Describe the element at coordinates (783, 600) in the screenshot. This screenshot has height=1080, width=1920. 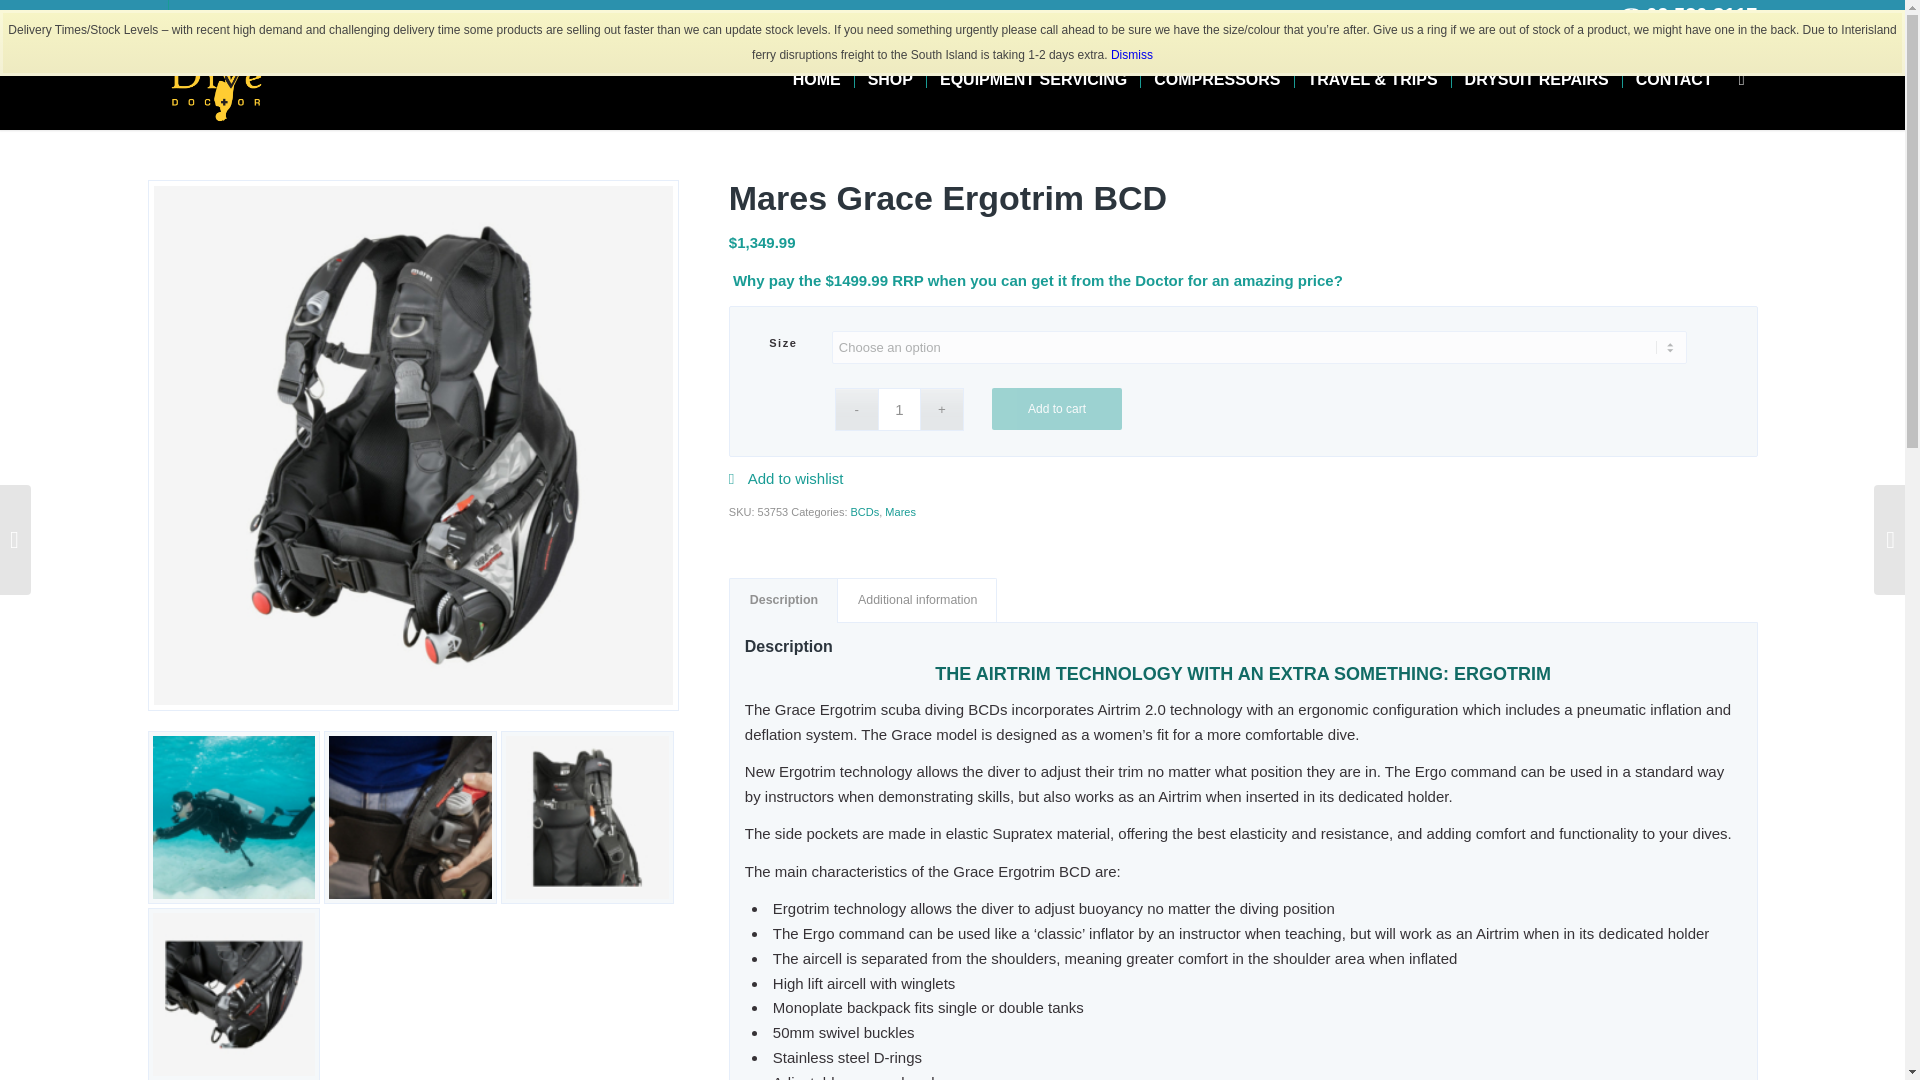
I see `Description` at that location.